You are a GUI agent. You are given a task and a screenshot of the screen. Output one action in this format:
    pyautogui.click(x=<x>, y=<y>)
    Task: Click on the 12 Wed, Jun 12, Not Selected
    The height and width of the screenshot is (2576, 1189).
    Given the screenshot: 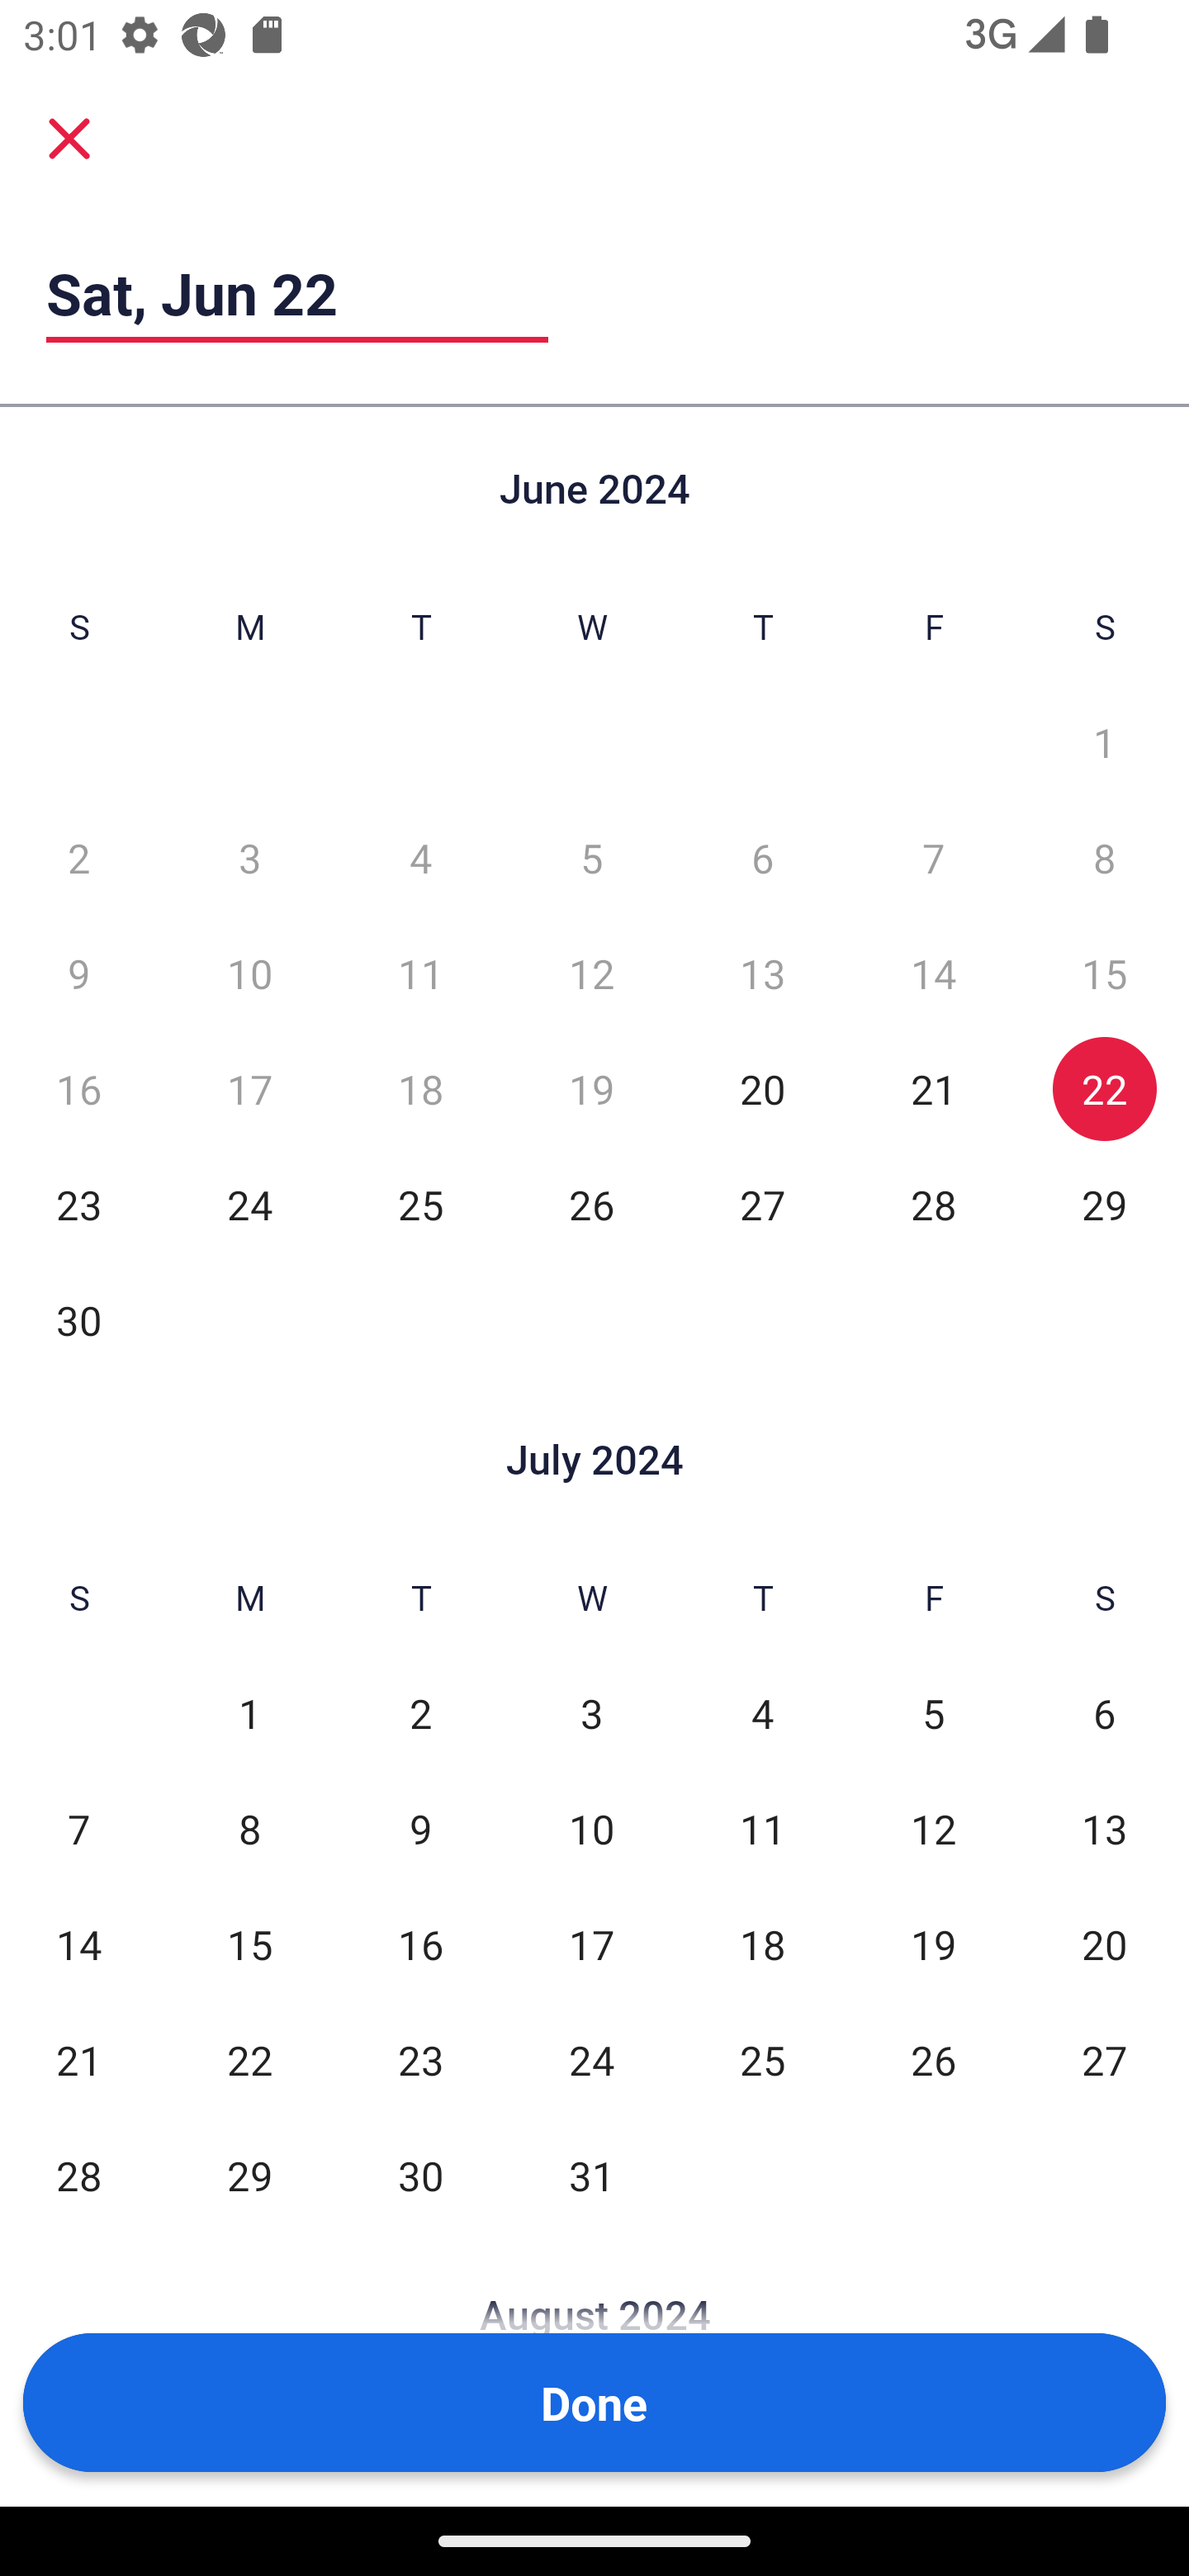 What is the action you would take?
    pyautogui.click(x=591, y=973)
    